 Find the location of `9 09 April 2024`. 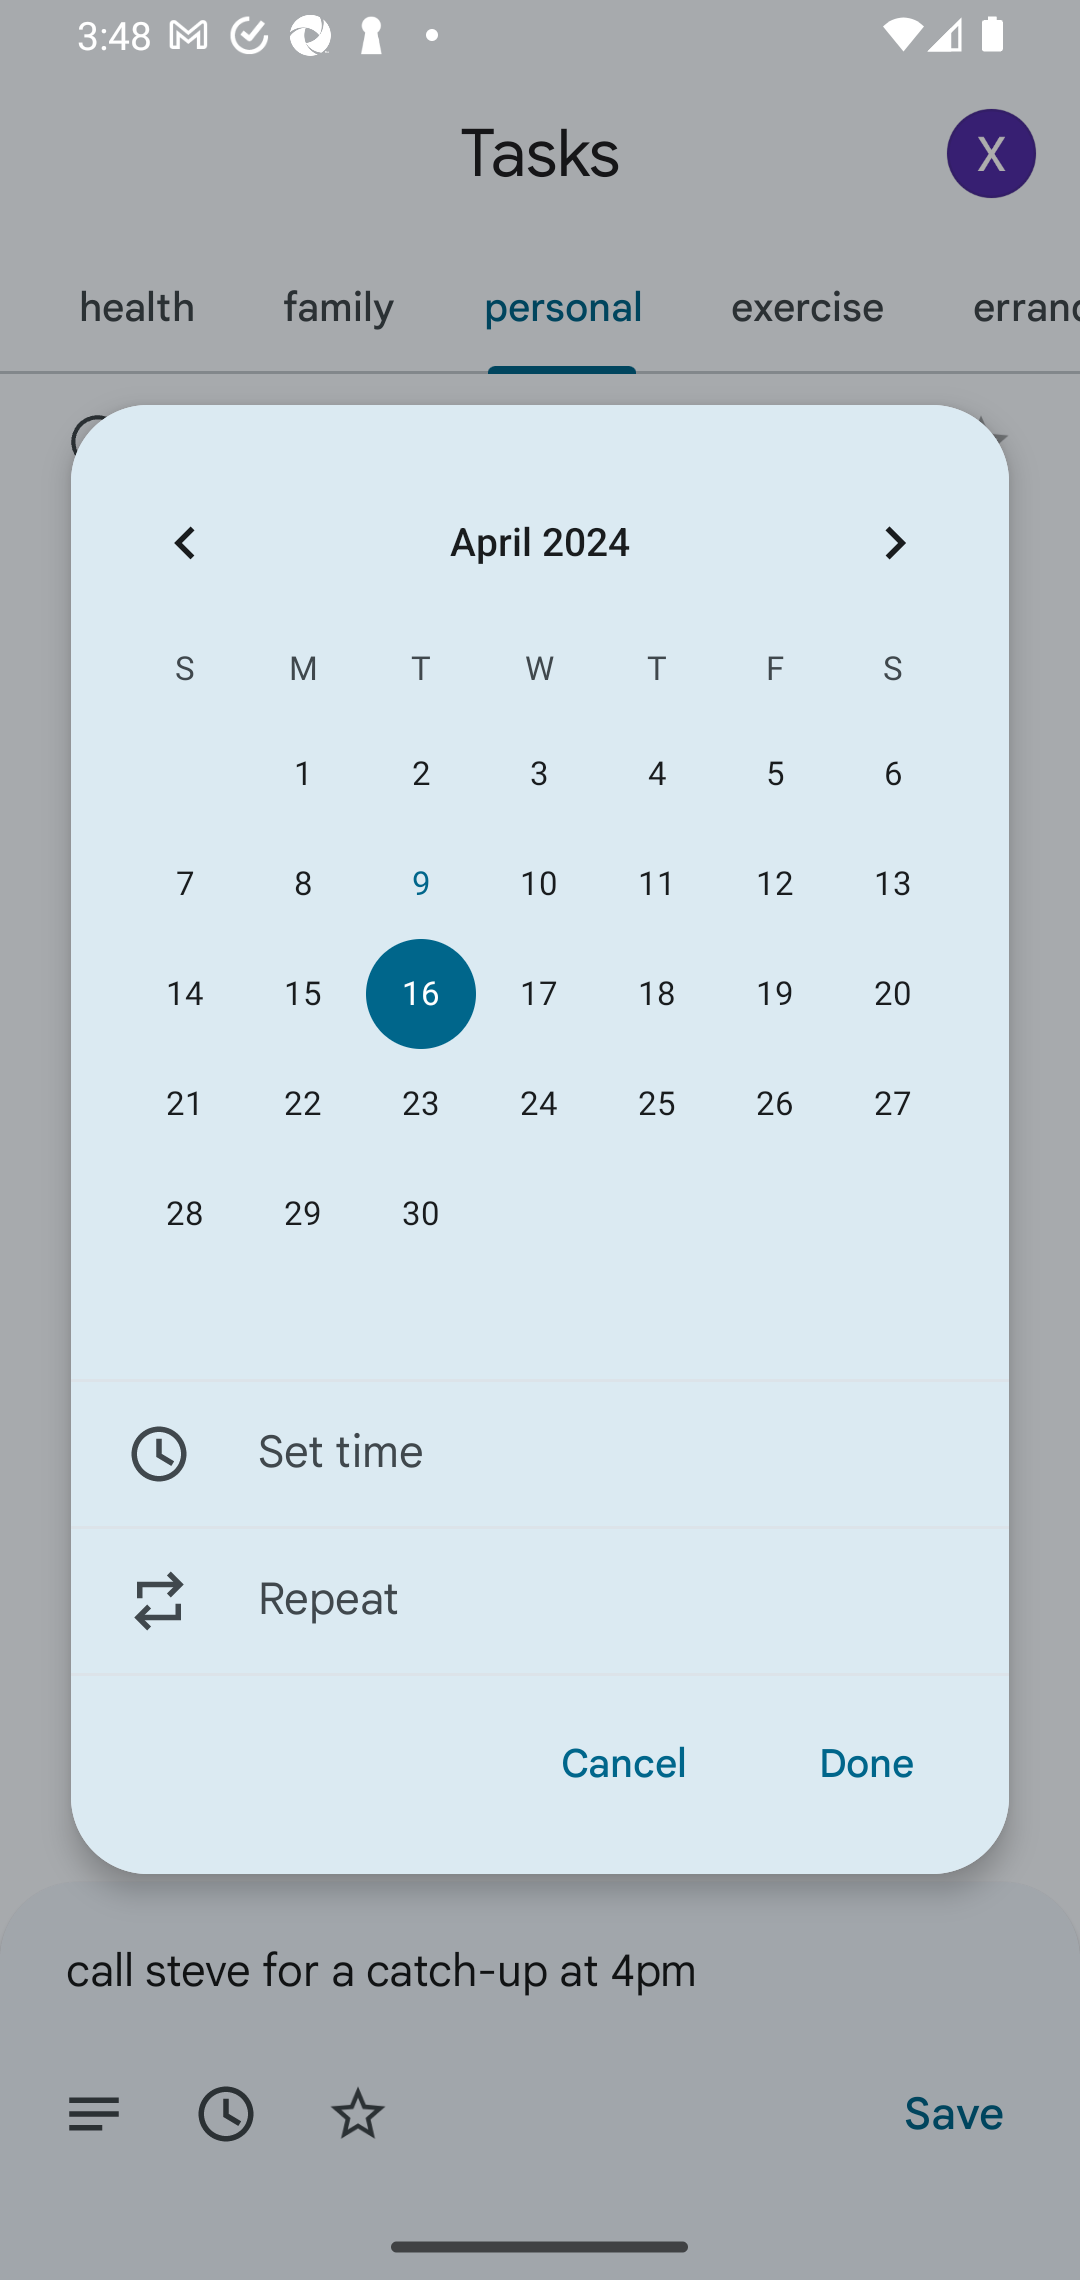

9 09 April 2024 is located at coordinates (420, 884).